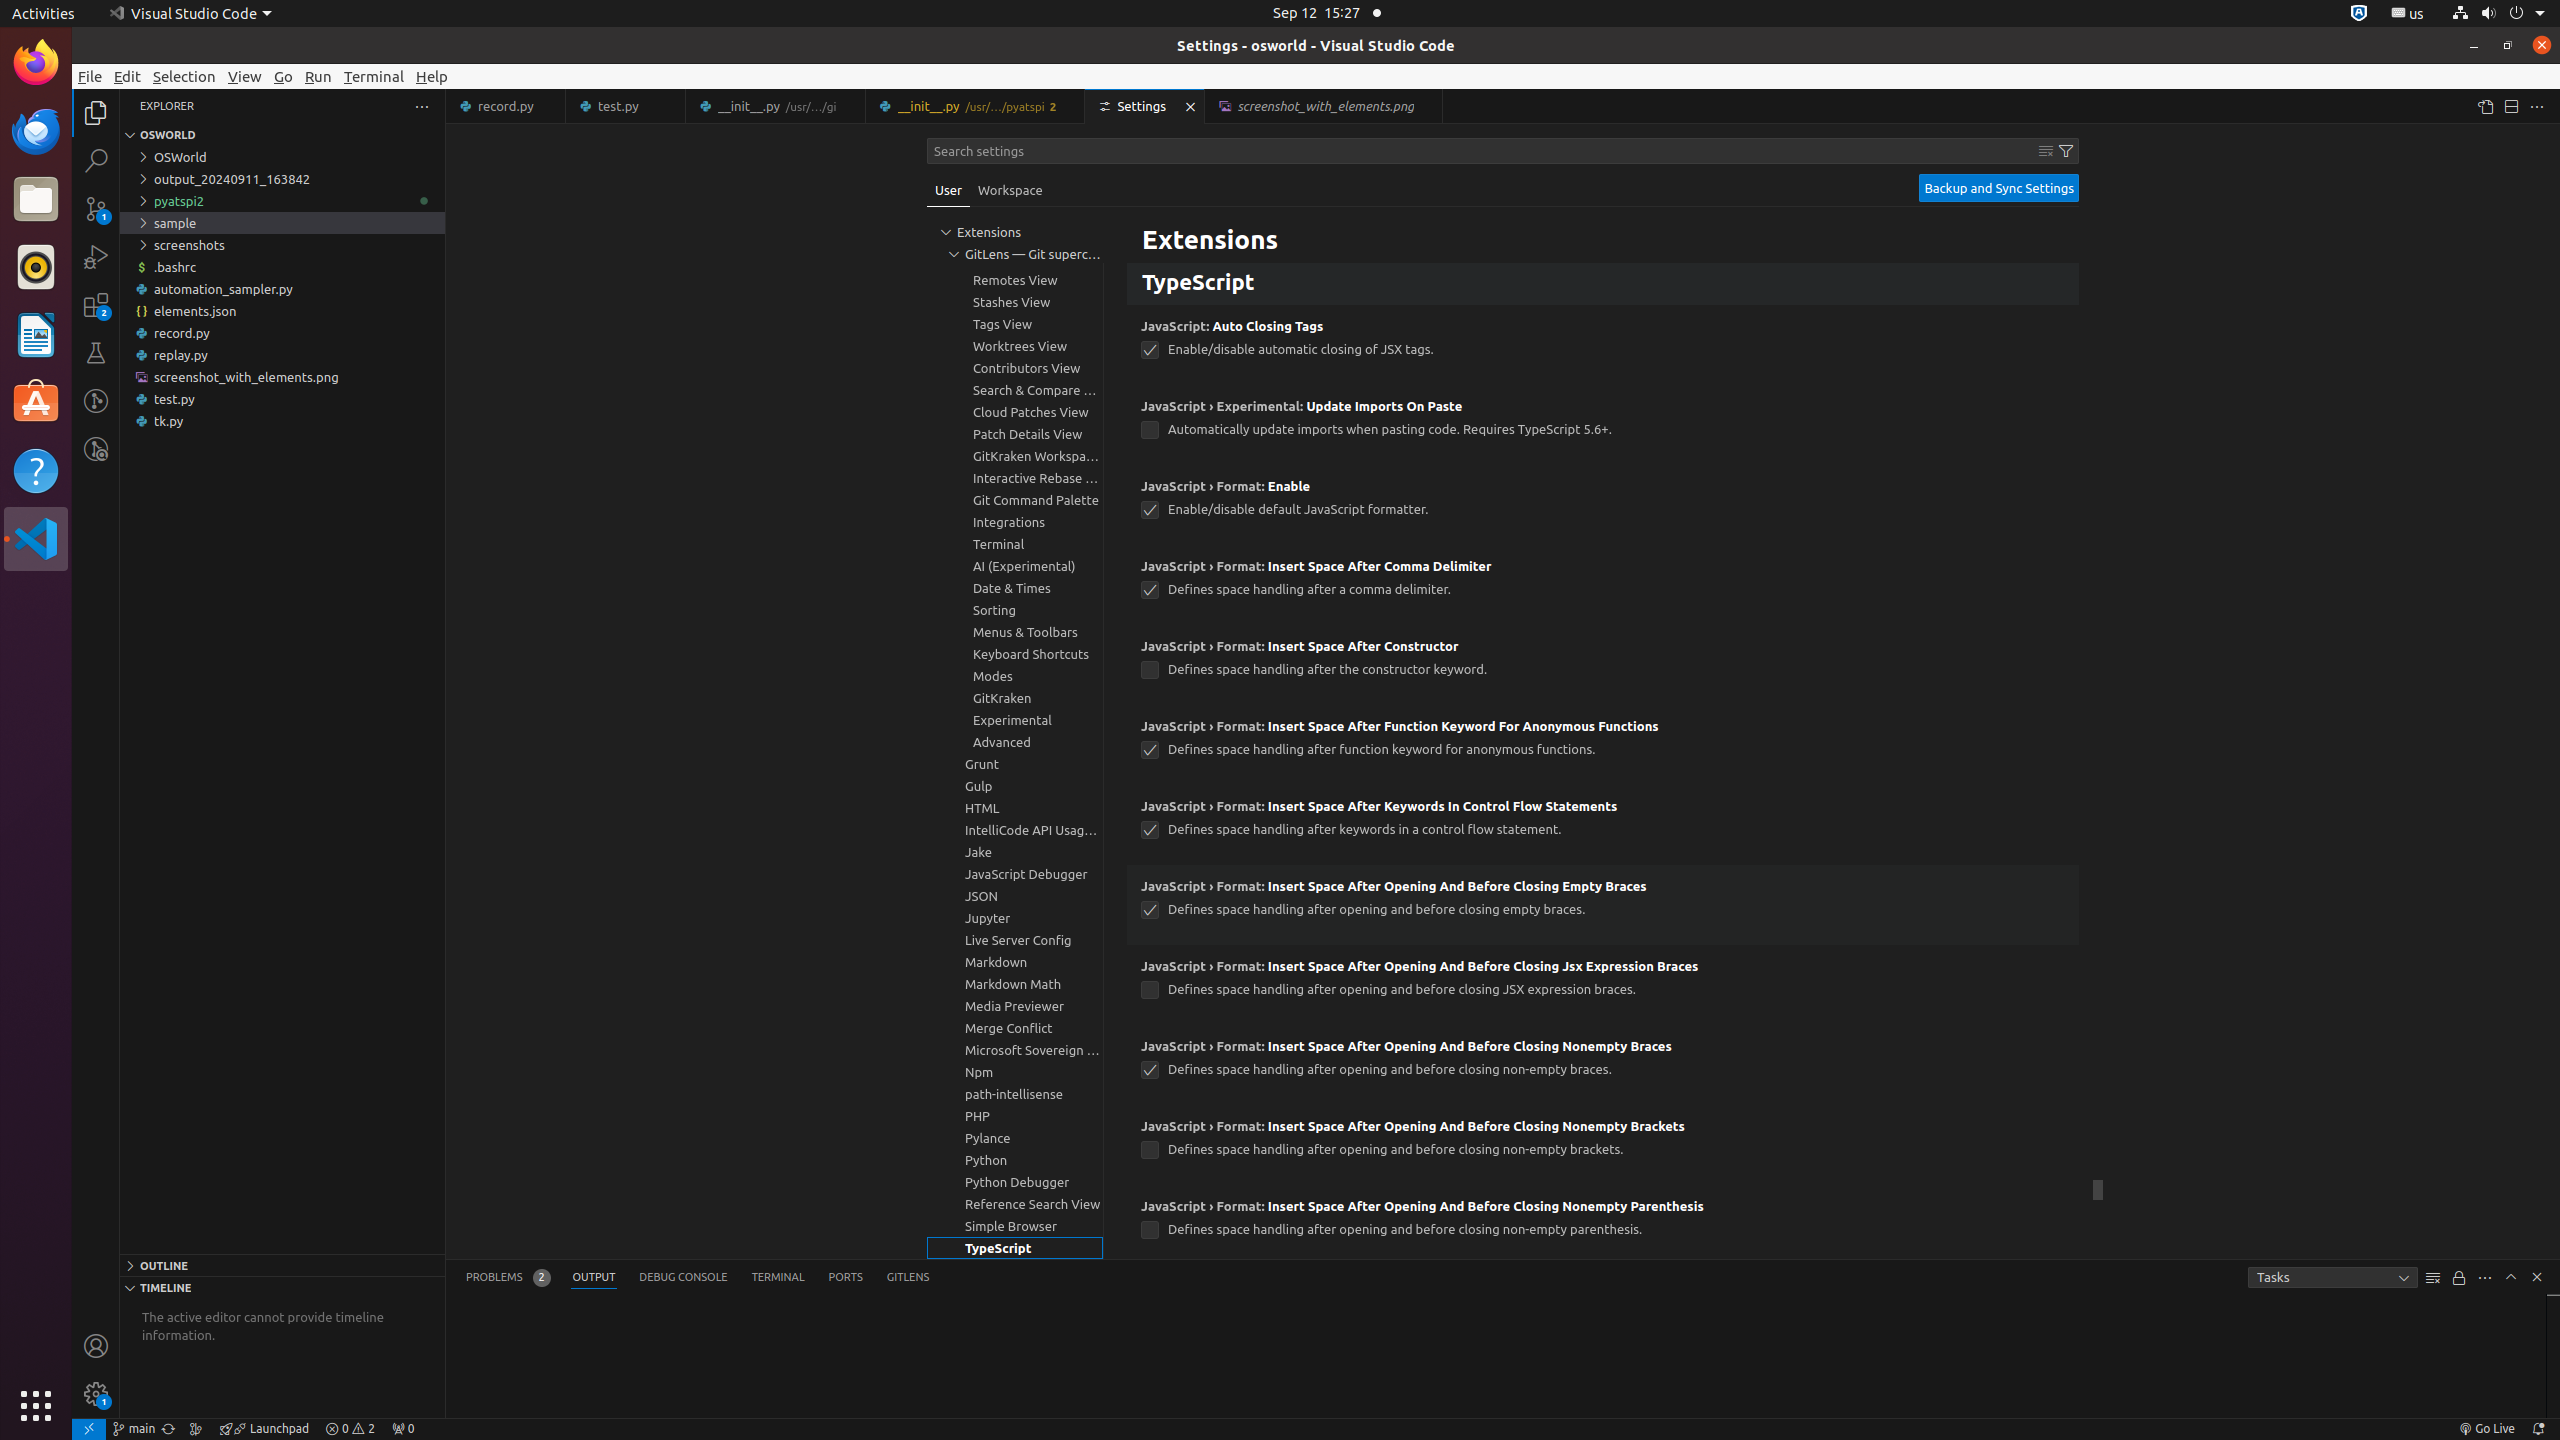 This screenshot has height=1440, width=2560. What do you see at coordinates (1015, 610) in the screenshot?
I see `Sorting, group` at bounding box center [1015, 610].